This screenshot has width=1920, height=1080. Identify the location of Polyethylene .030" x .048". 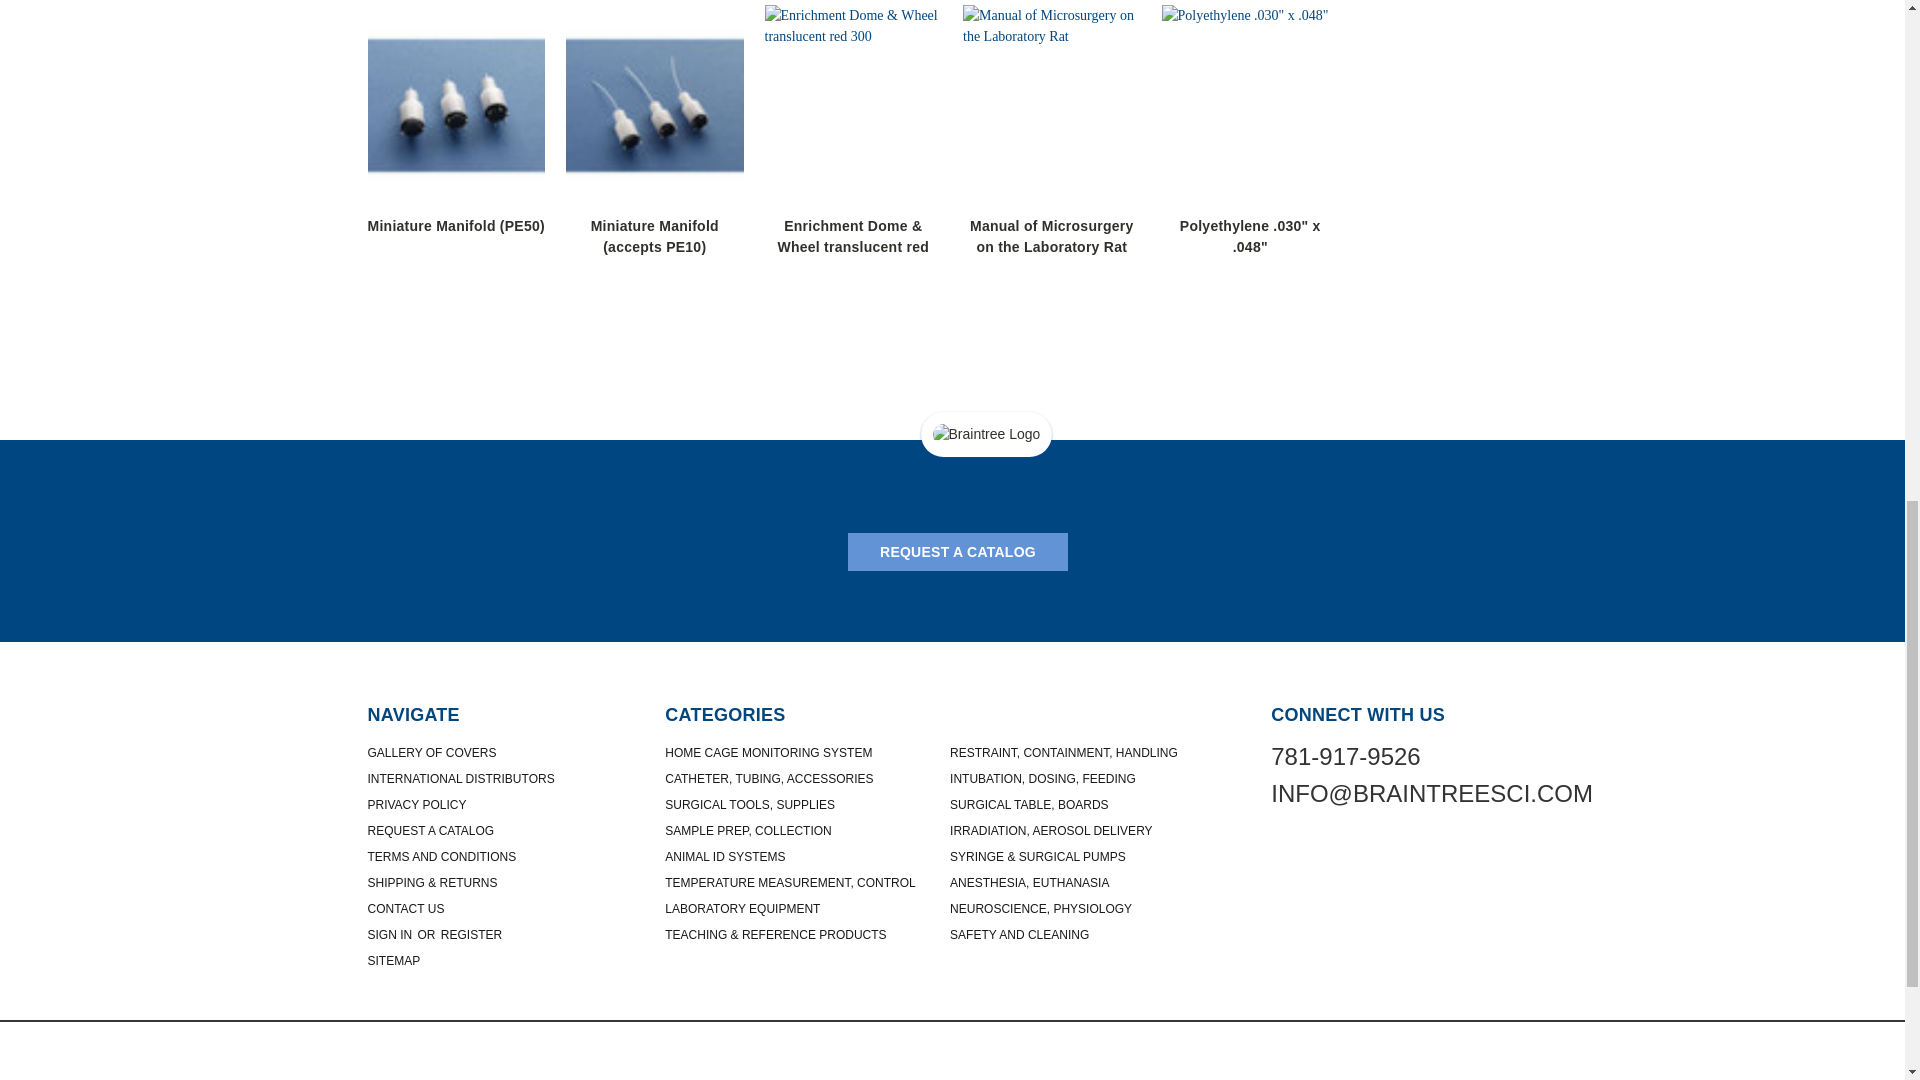
(1250, 105).